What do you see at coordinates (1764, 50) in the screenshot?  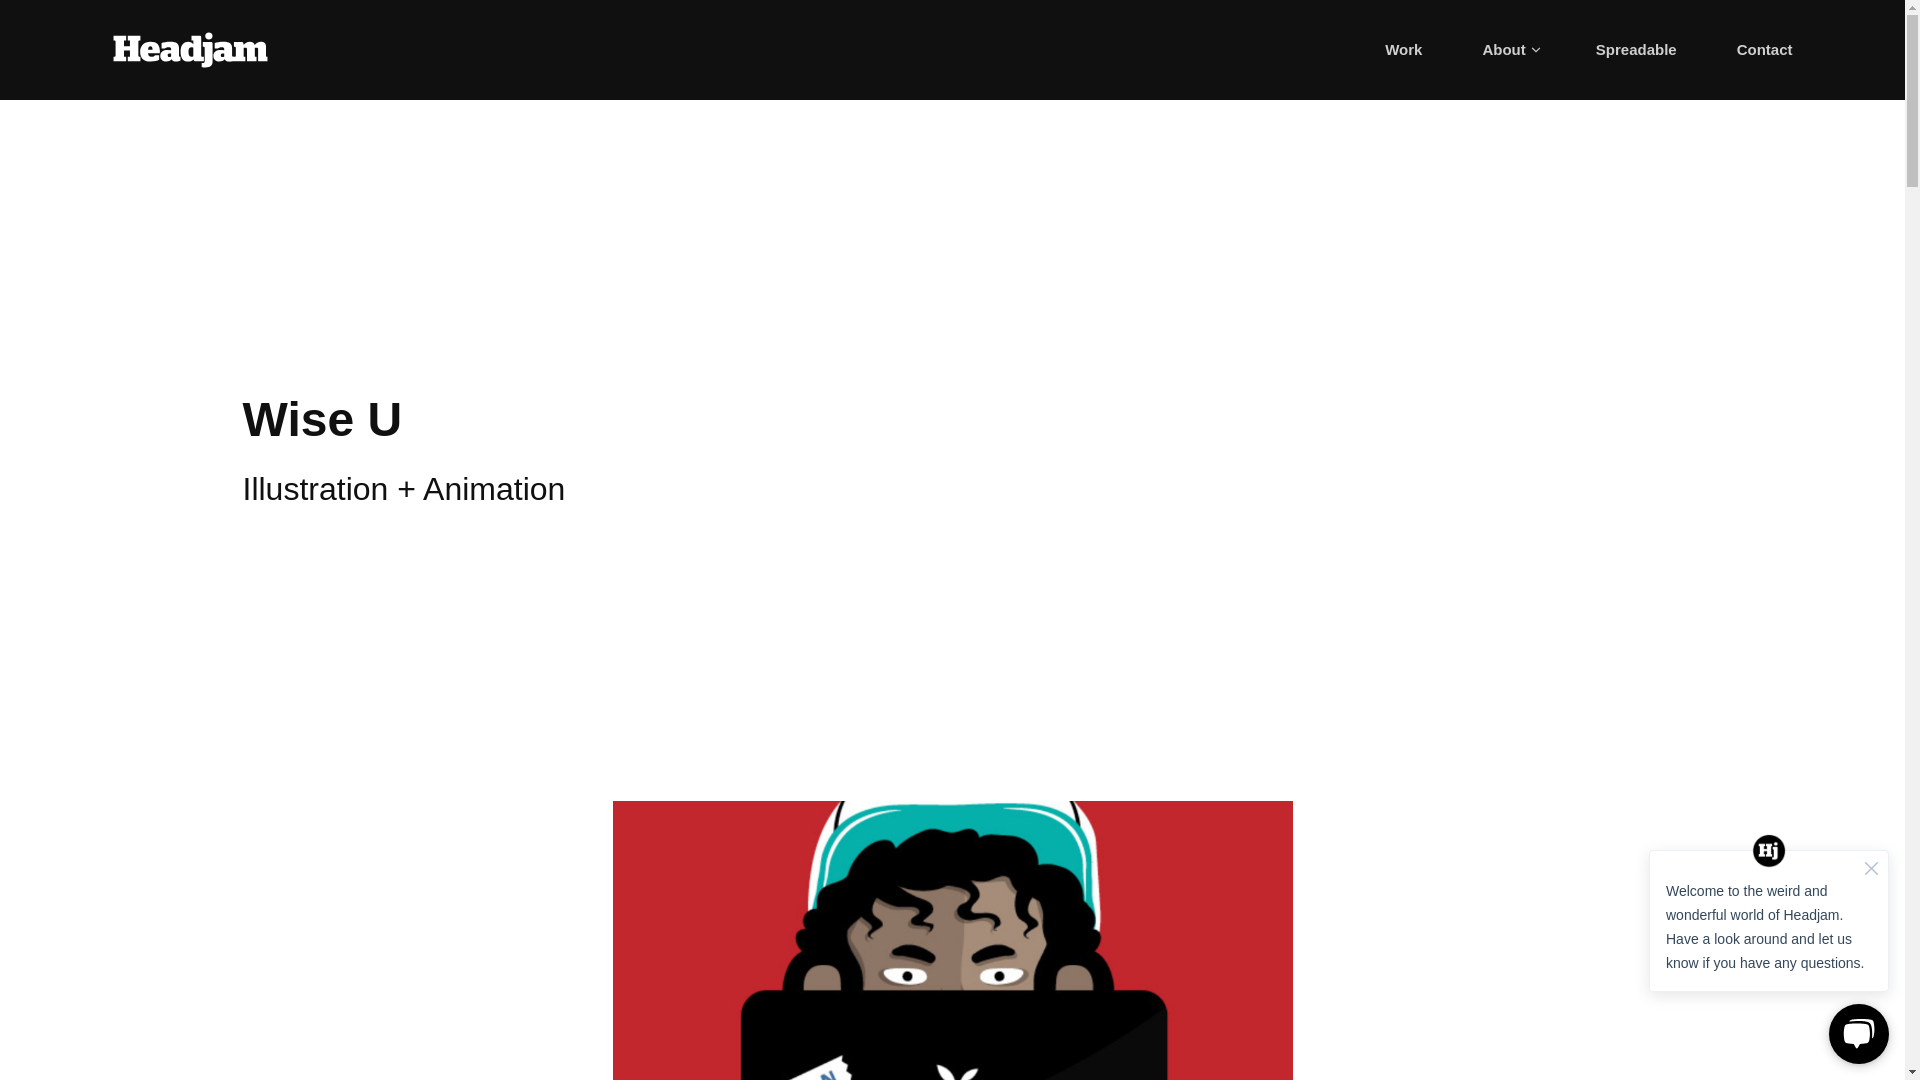 I see `Contact` at bounding box center [1764, 50].